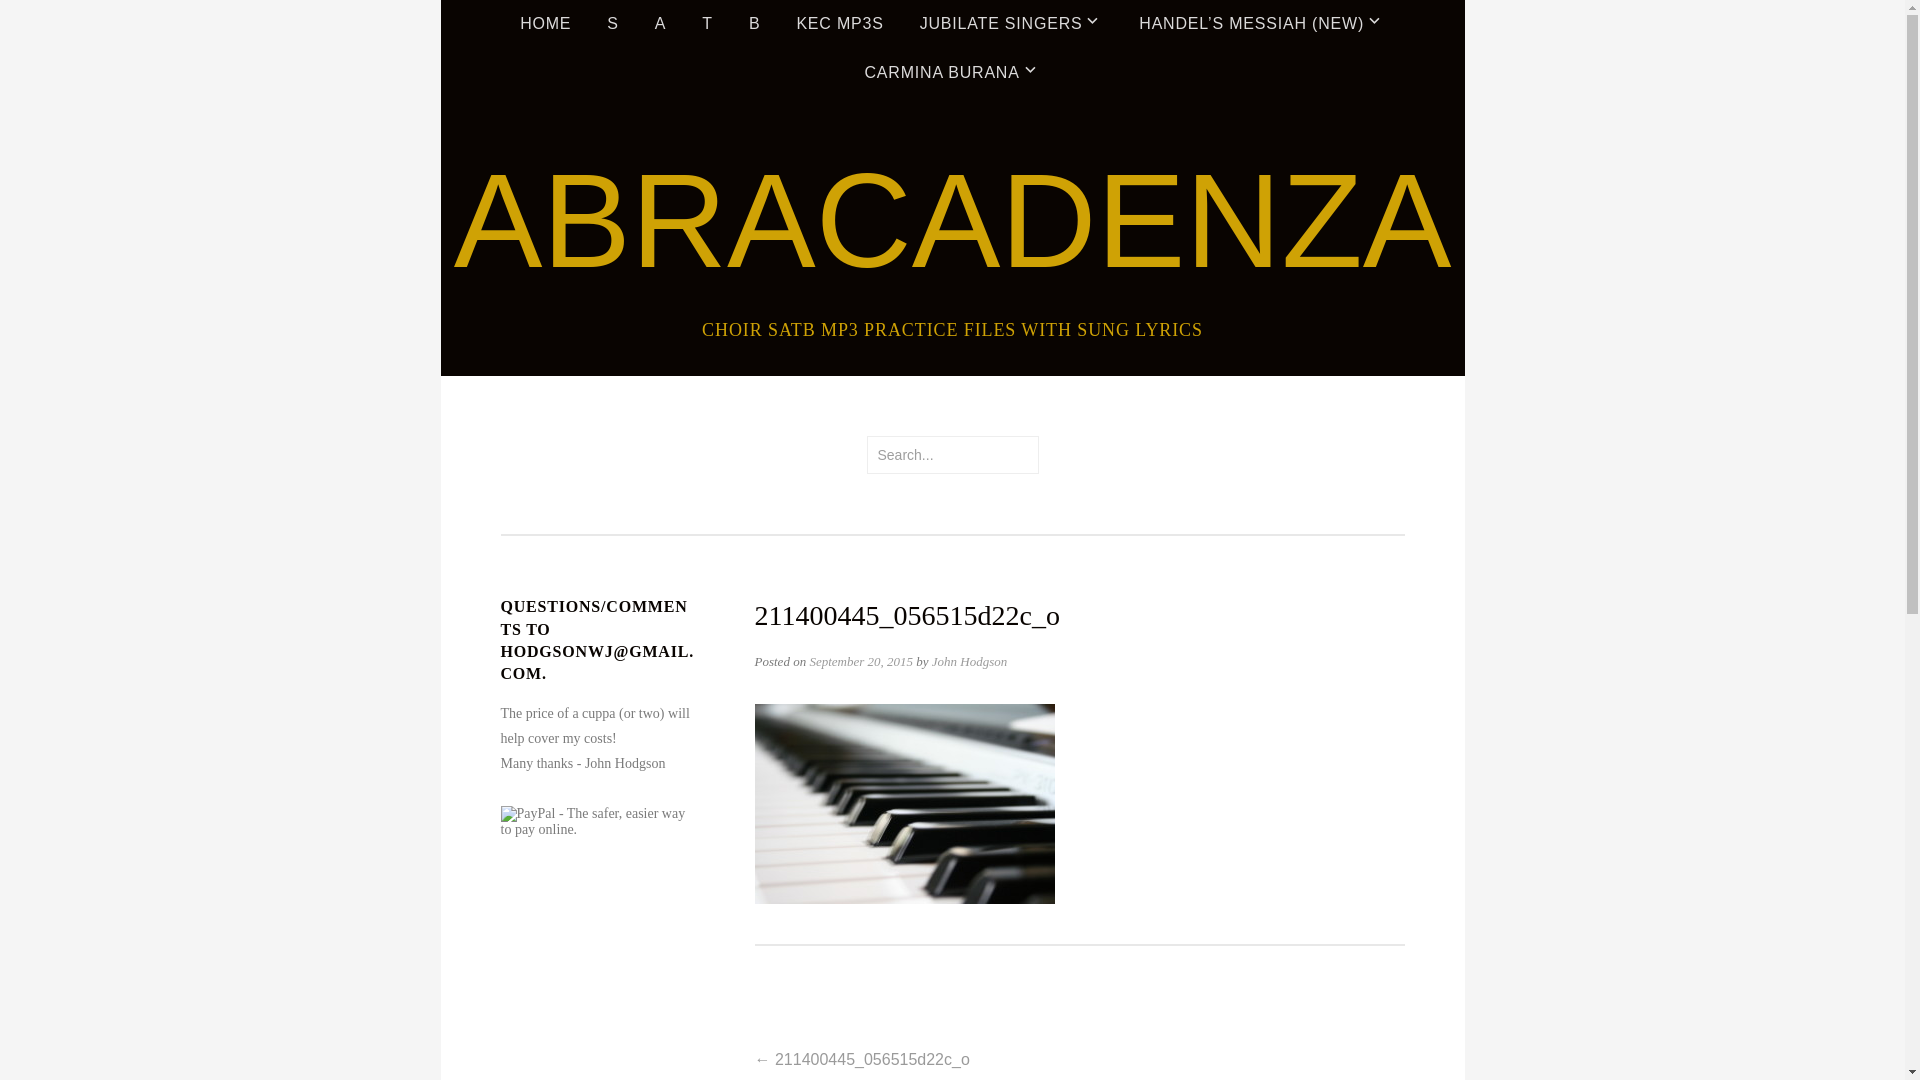  What do you see at coordinates (953, 221) in the screenshot?
I see `ABRACADENZA` at bounding box center [953, 221].